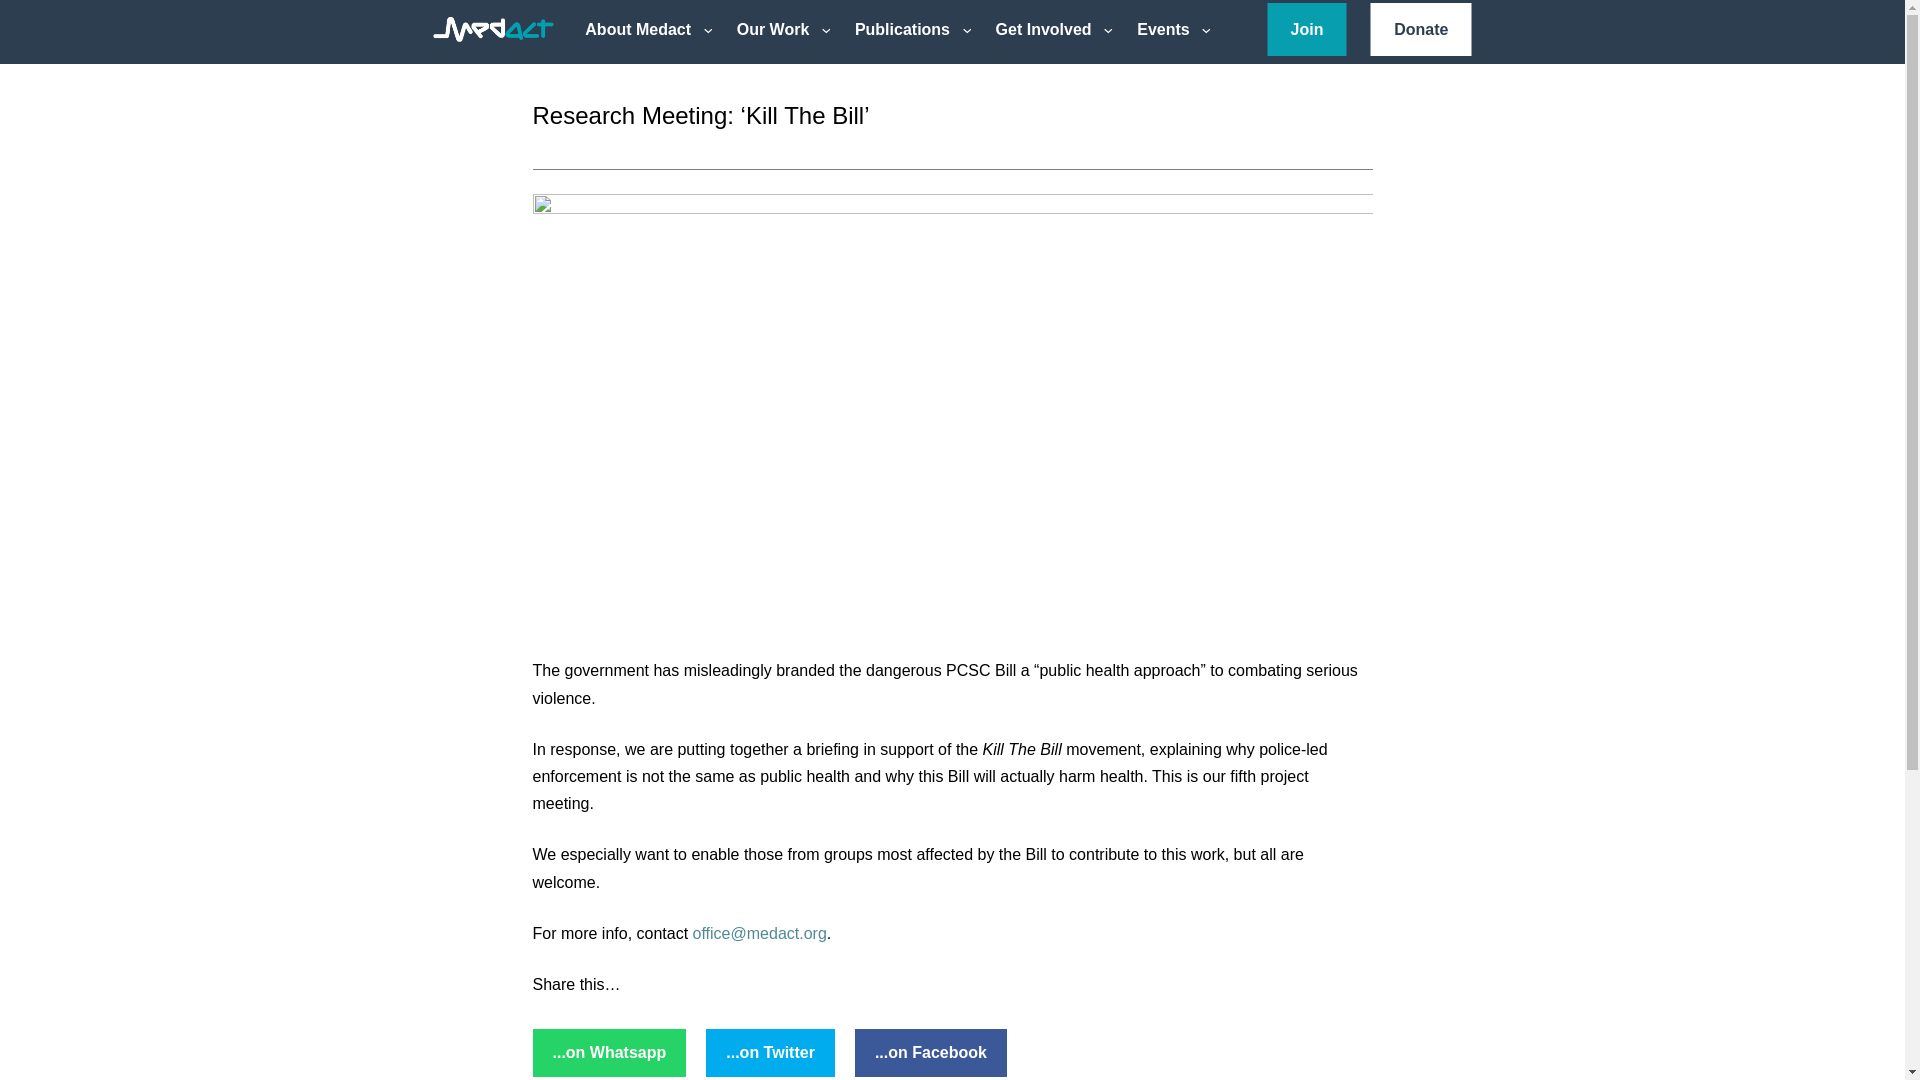 The width and height of the screenshot is (1920, 1080). I want to click on Donate, so click(1421, 30).